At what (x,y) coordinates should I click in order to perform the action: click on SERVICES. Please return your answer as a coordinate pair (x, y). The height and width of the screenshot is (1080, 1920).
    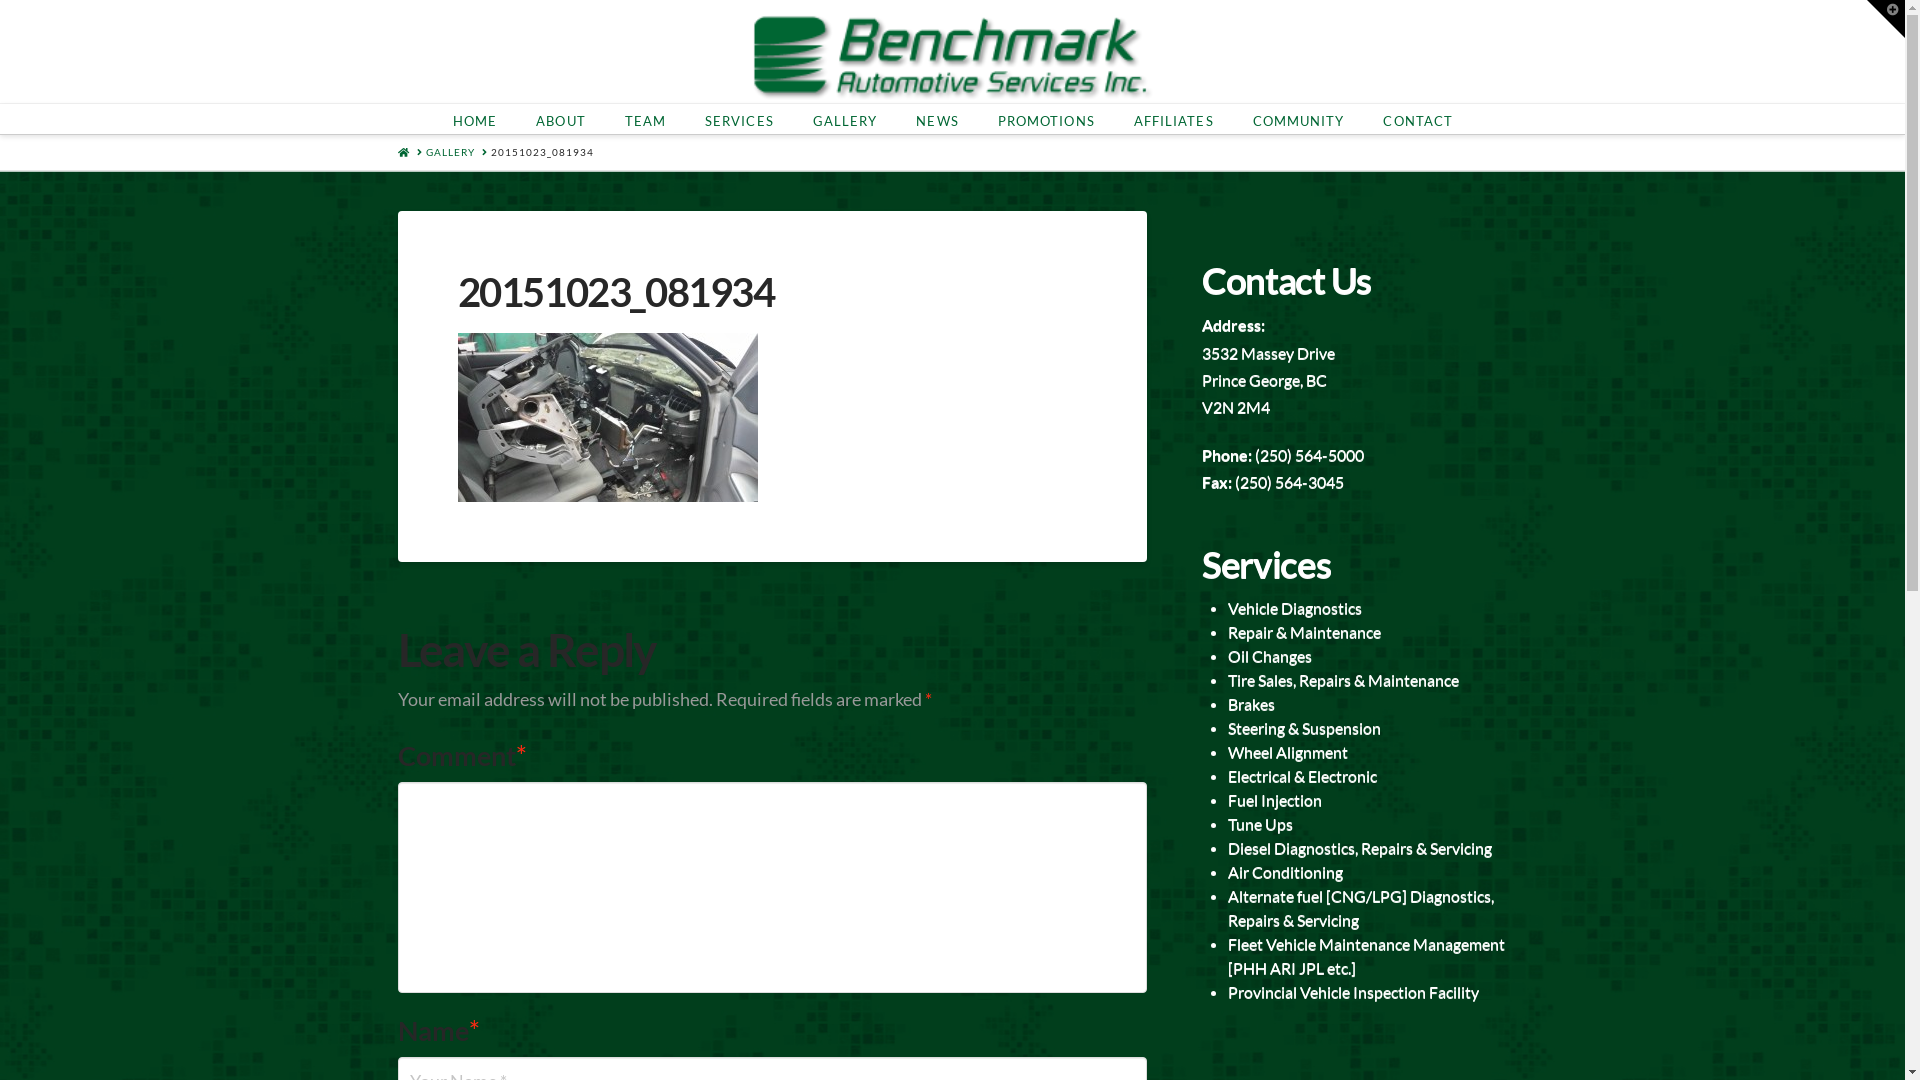
    Looking at the image, I should click on (739, 119).